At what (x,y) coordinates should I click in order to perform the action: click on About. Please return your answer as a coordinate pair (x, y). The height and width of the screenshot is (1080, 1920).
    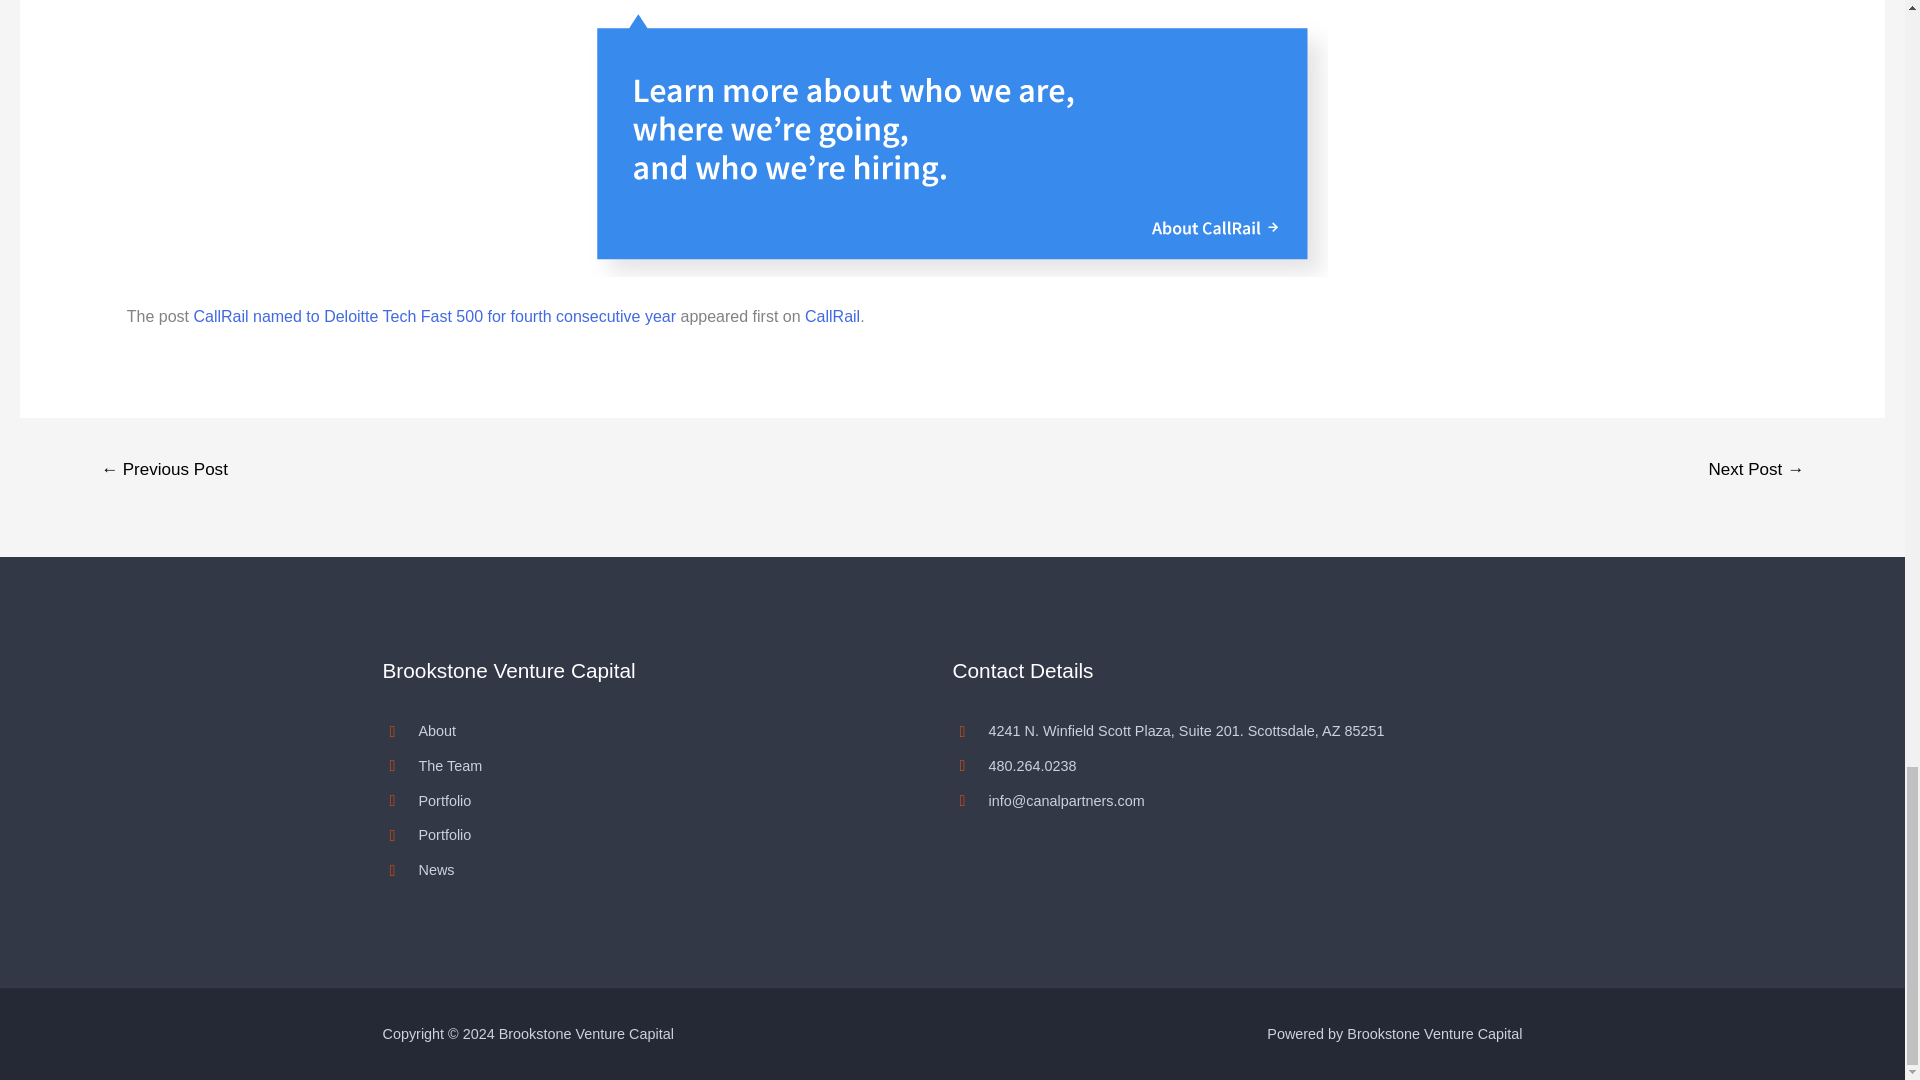
    Looking at the image, I should click on (647, 732).